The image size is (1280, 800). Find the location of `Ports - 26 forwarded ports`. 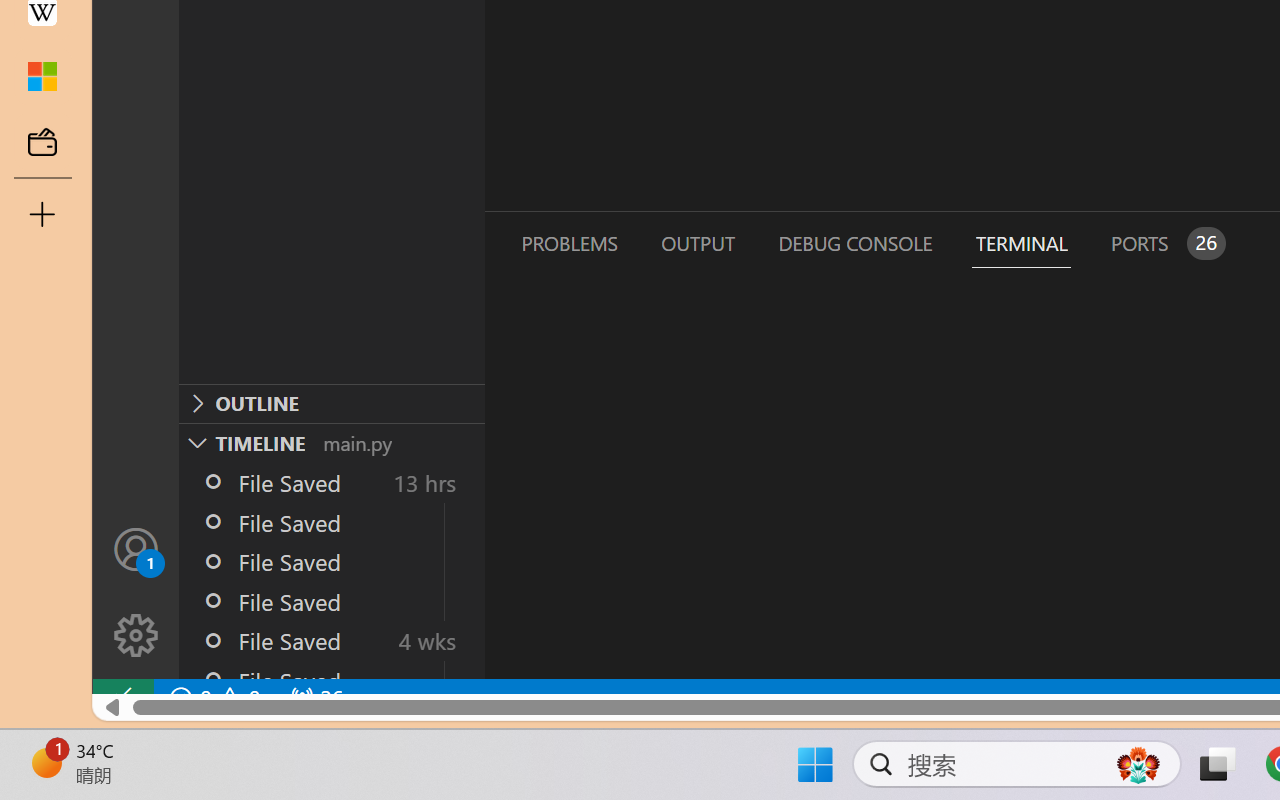

Ports - 26 forwarded ports is located at coordinates (1165, 243).